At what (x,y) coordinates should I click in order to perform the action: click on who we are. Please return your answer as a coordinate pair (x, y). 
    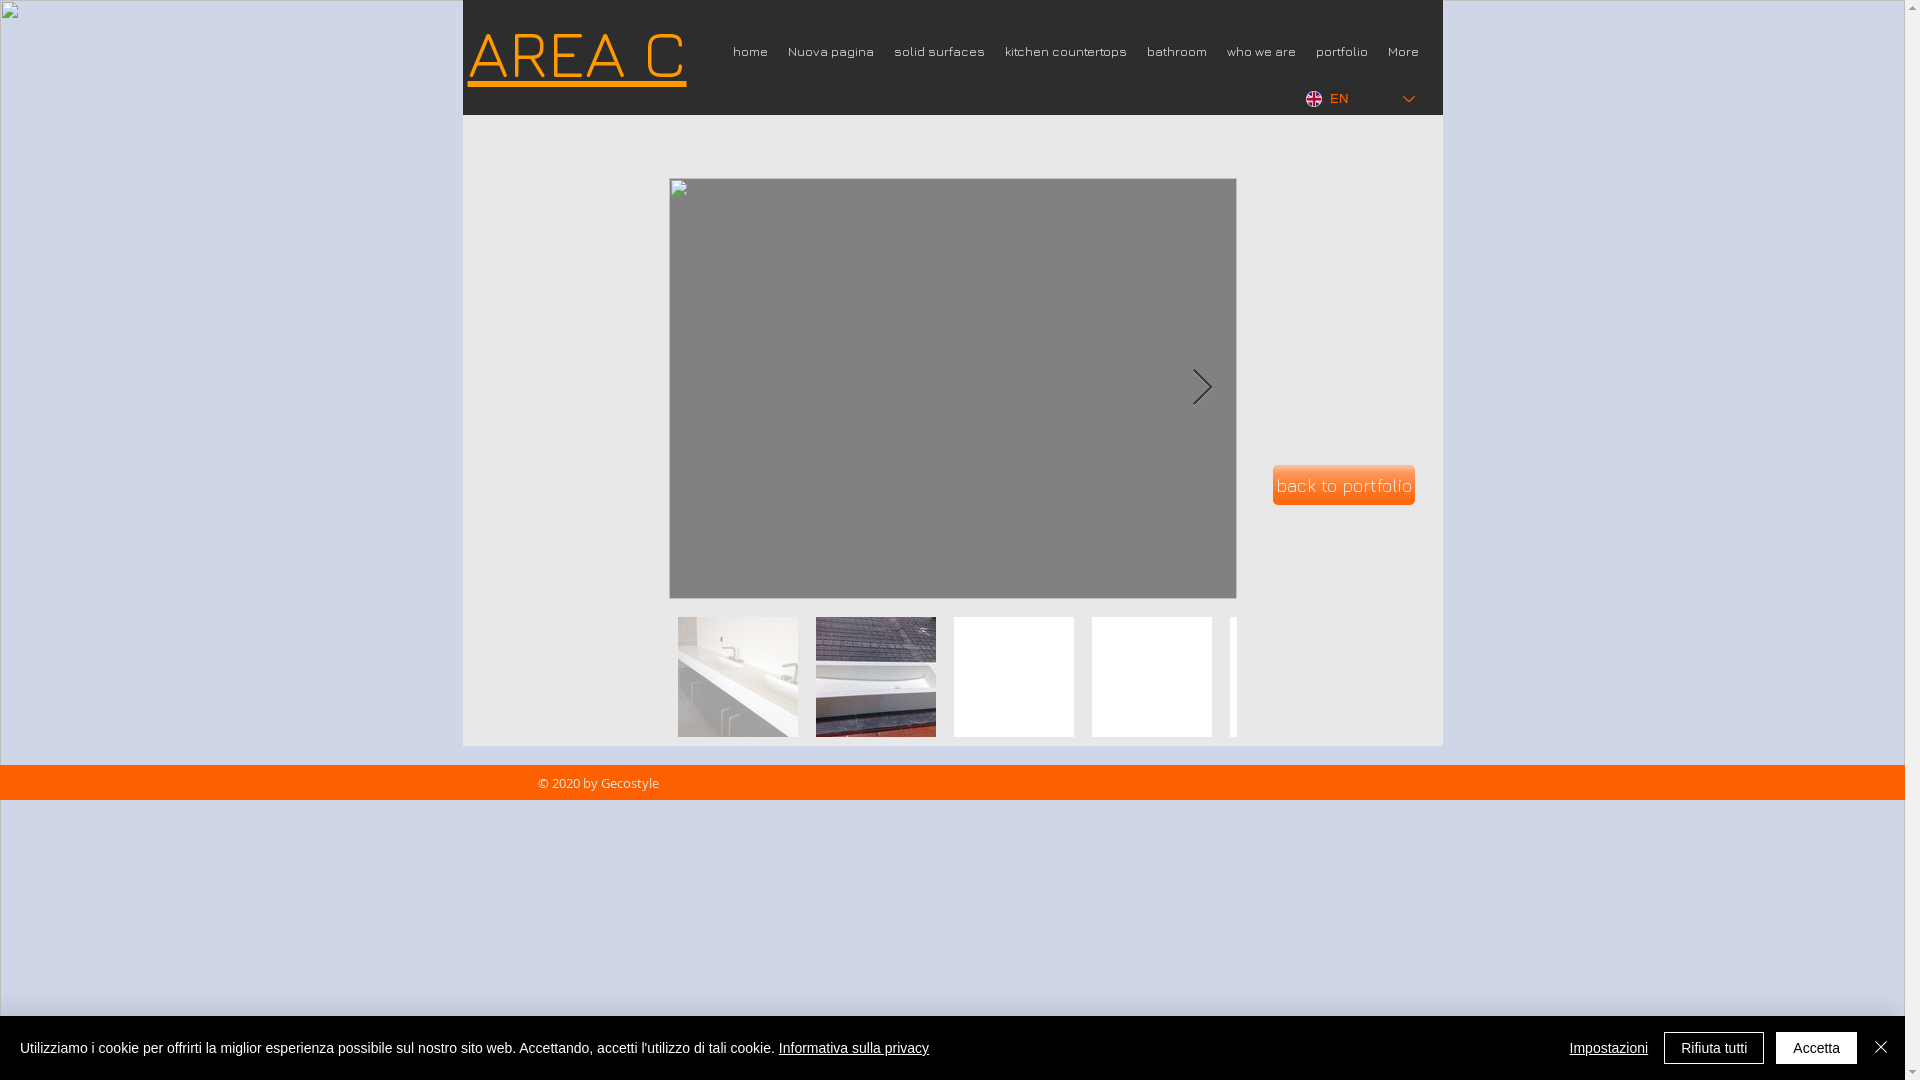
    Looking at the image, I should click on (1260, 52).